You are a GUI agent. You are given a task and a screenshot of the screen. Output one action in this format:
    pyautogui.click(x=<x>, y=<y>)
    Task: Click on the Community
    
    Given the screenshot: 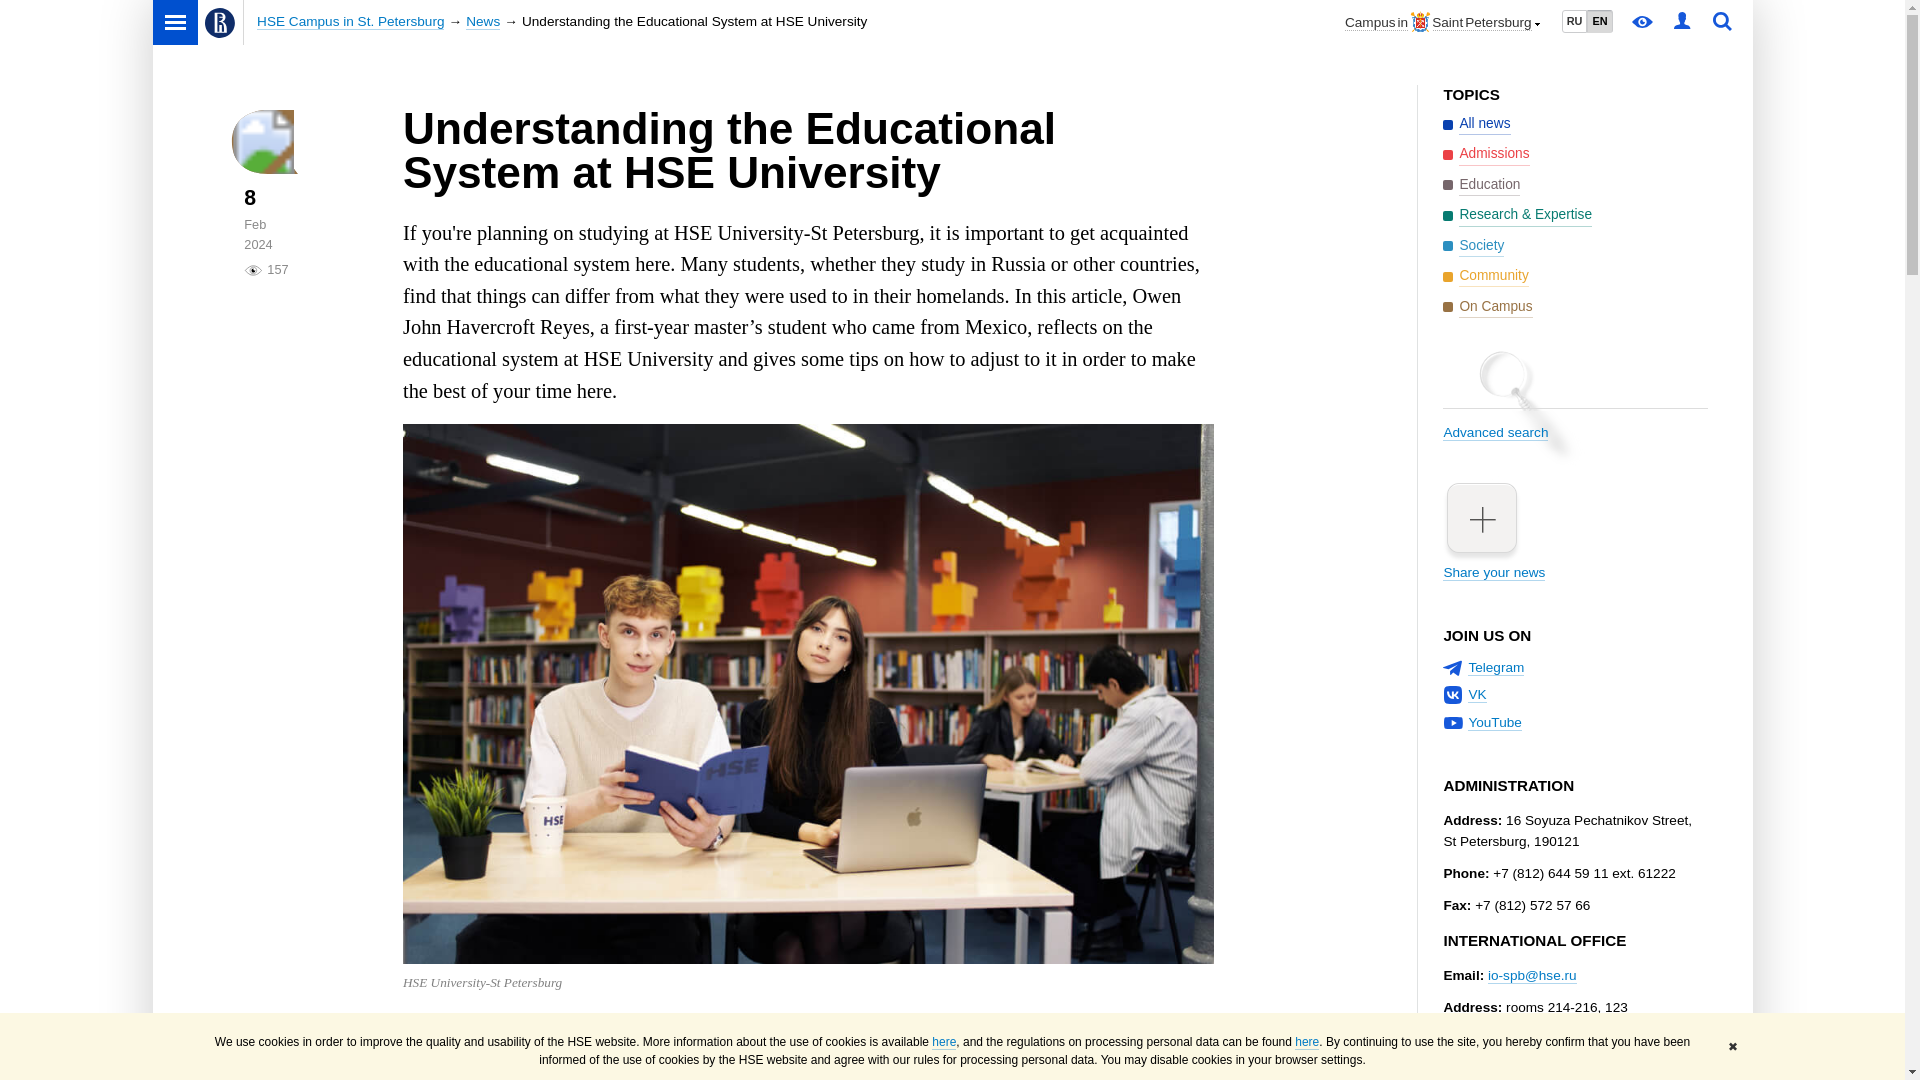 What is the action you would take?
    pyautogui.click(x=1486, y=276)
    